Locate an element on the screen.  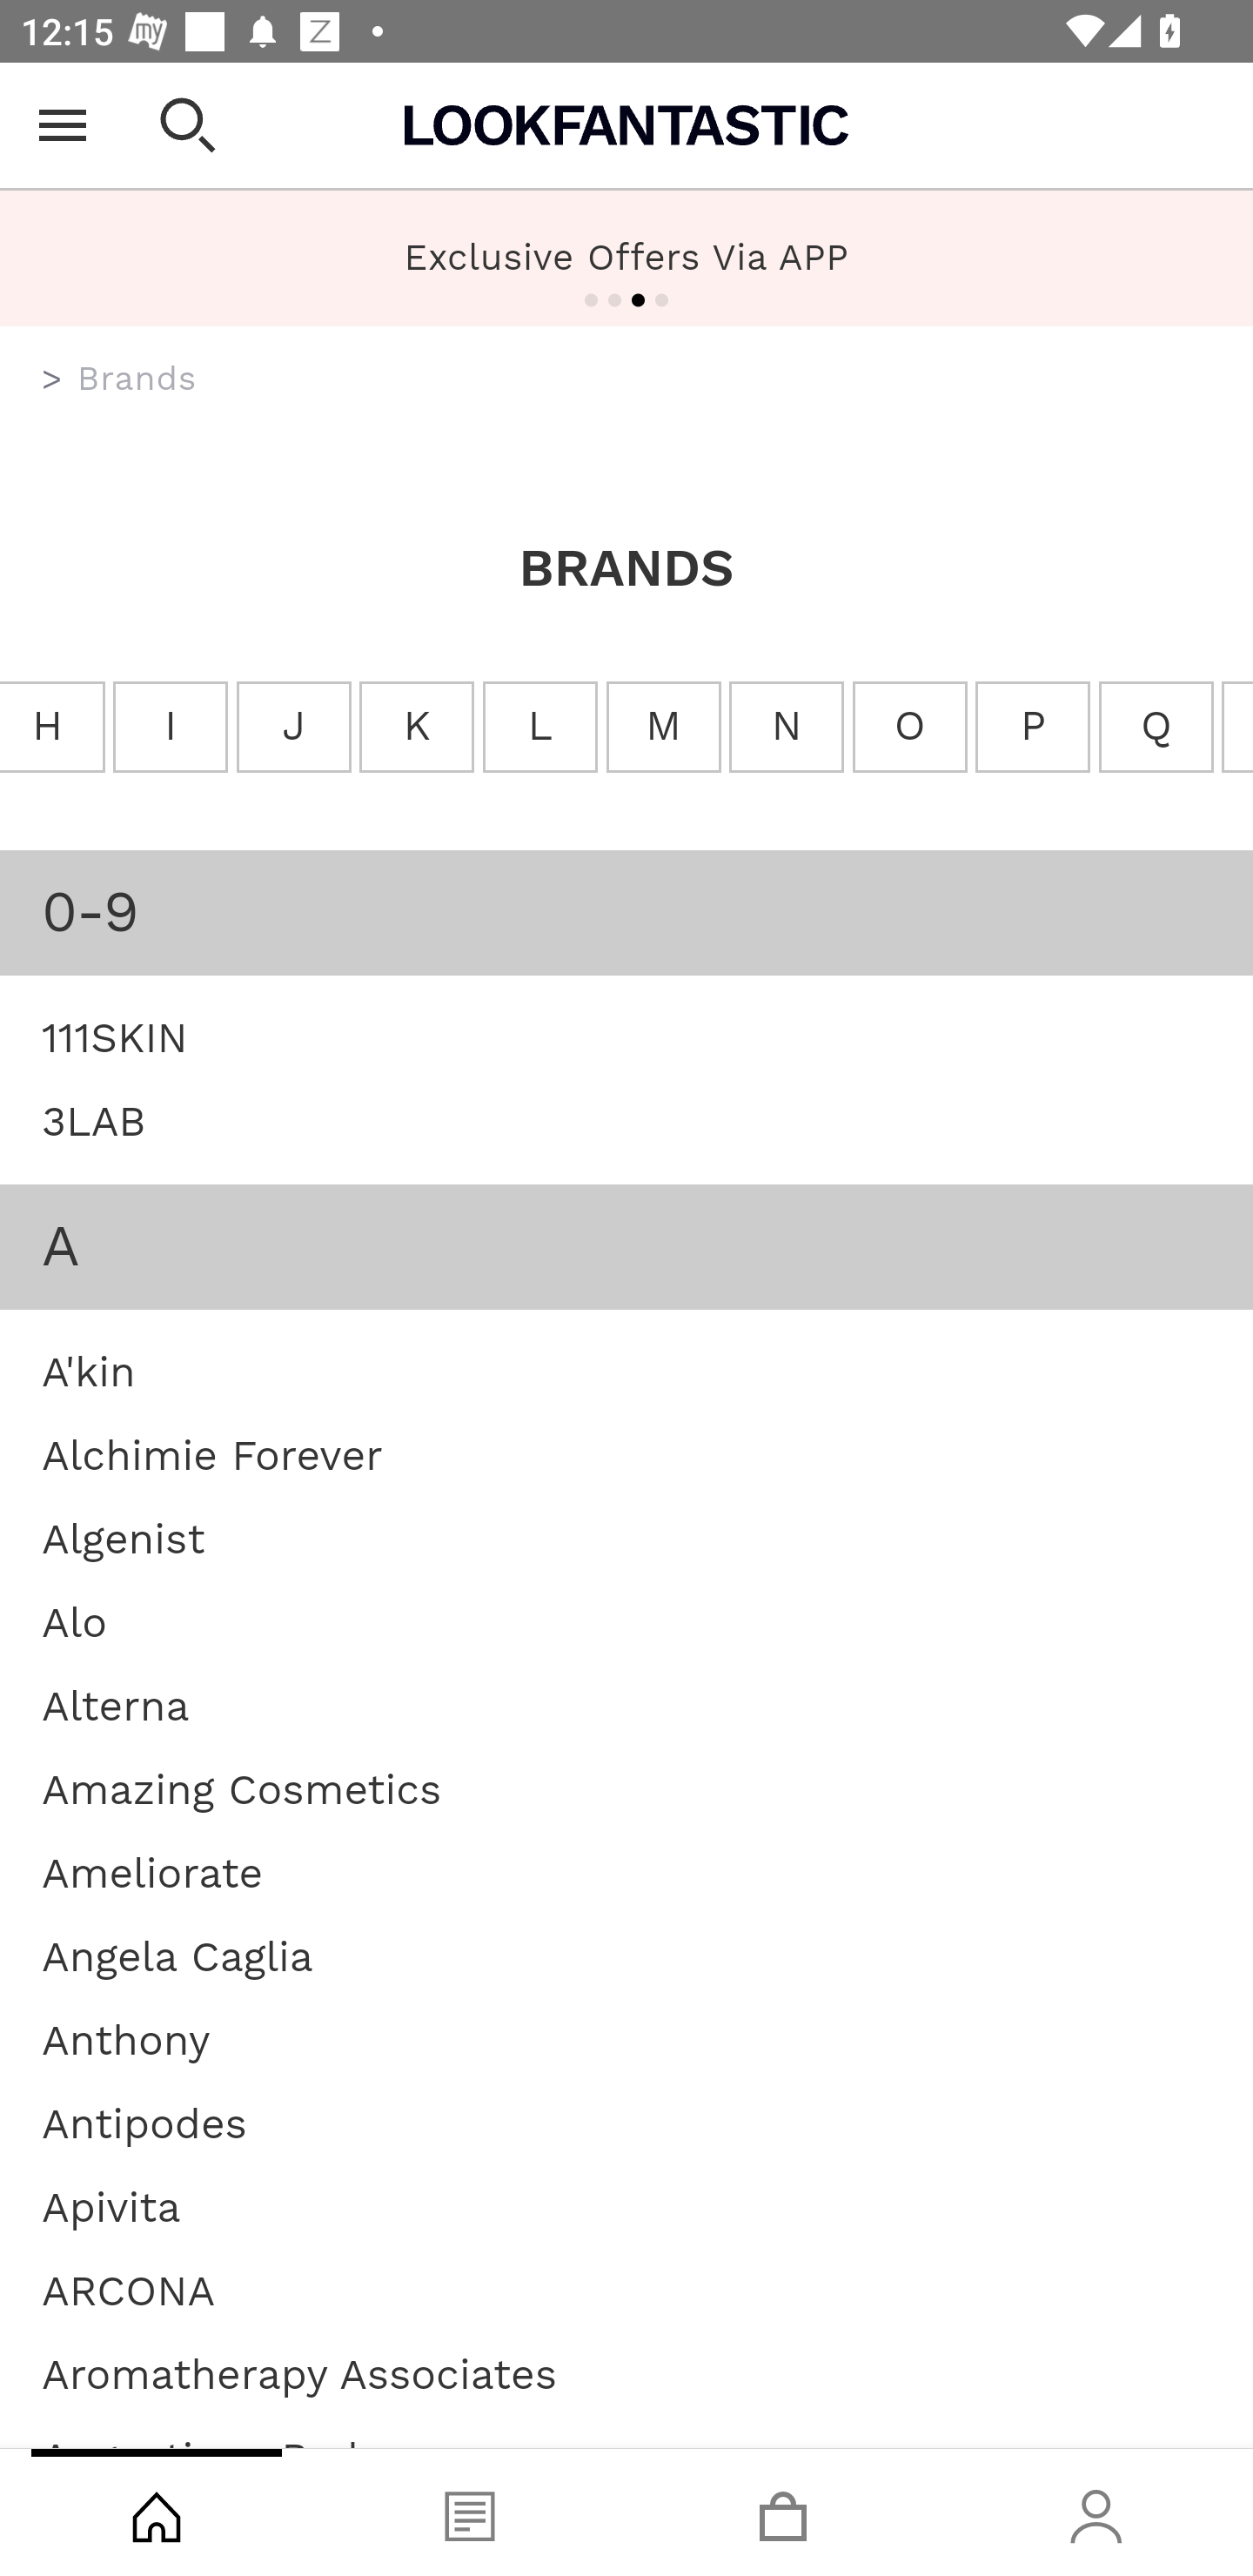
P is located at coordinates (1032, 728).